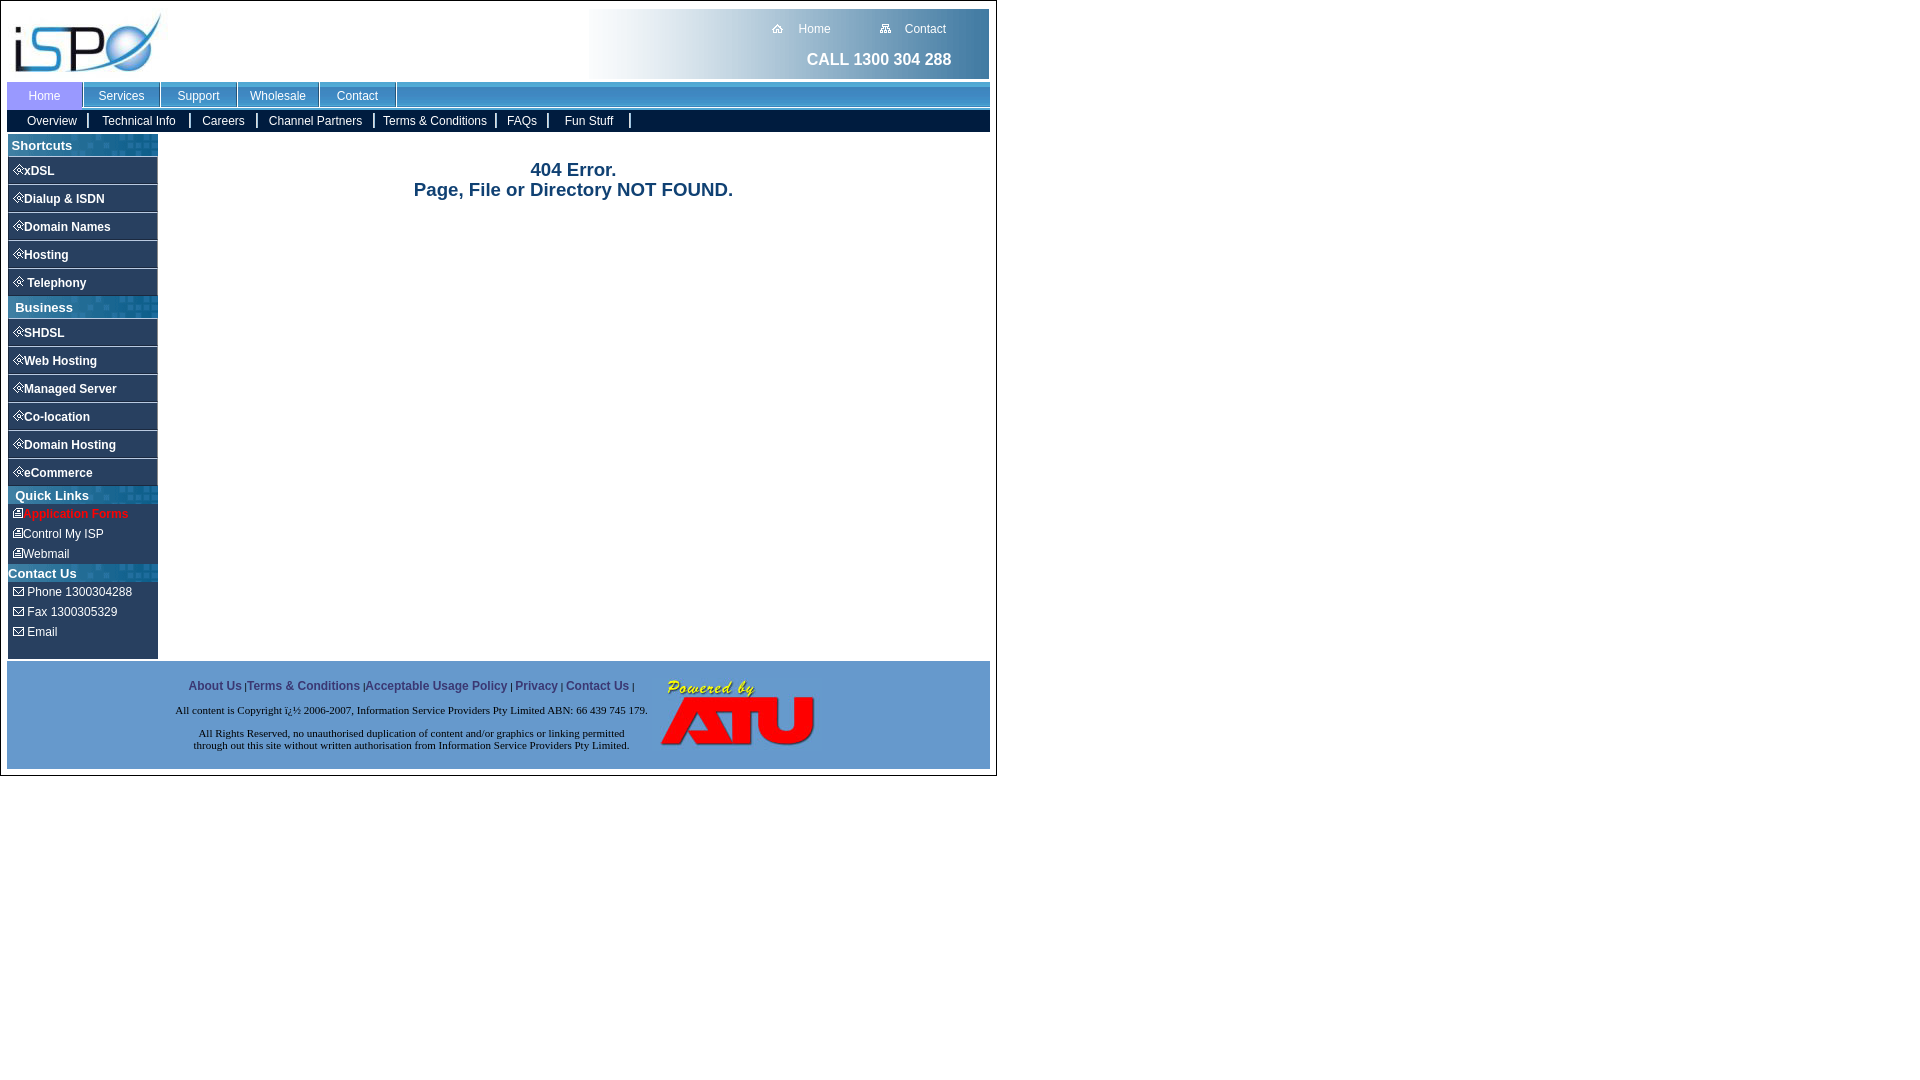  Describe the element at coordinates (70, 514) in the screenshot. I see `Application Forms` at that location.